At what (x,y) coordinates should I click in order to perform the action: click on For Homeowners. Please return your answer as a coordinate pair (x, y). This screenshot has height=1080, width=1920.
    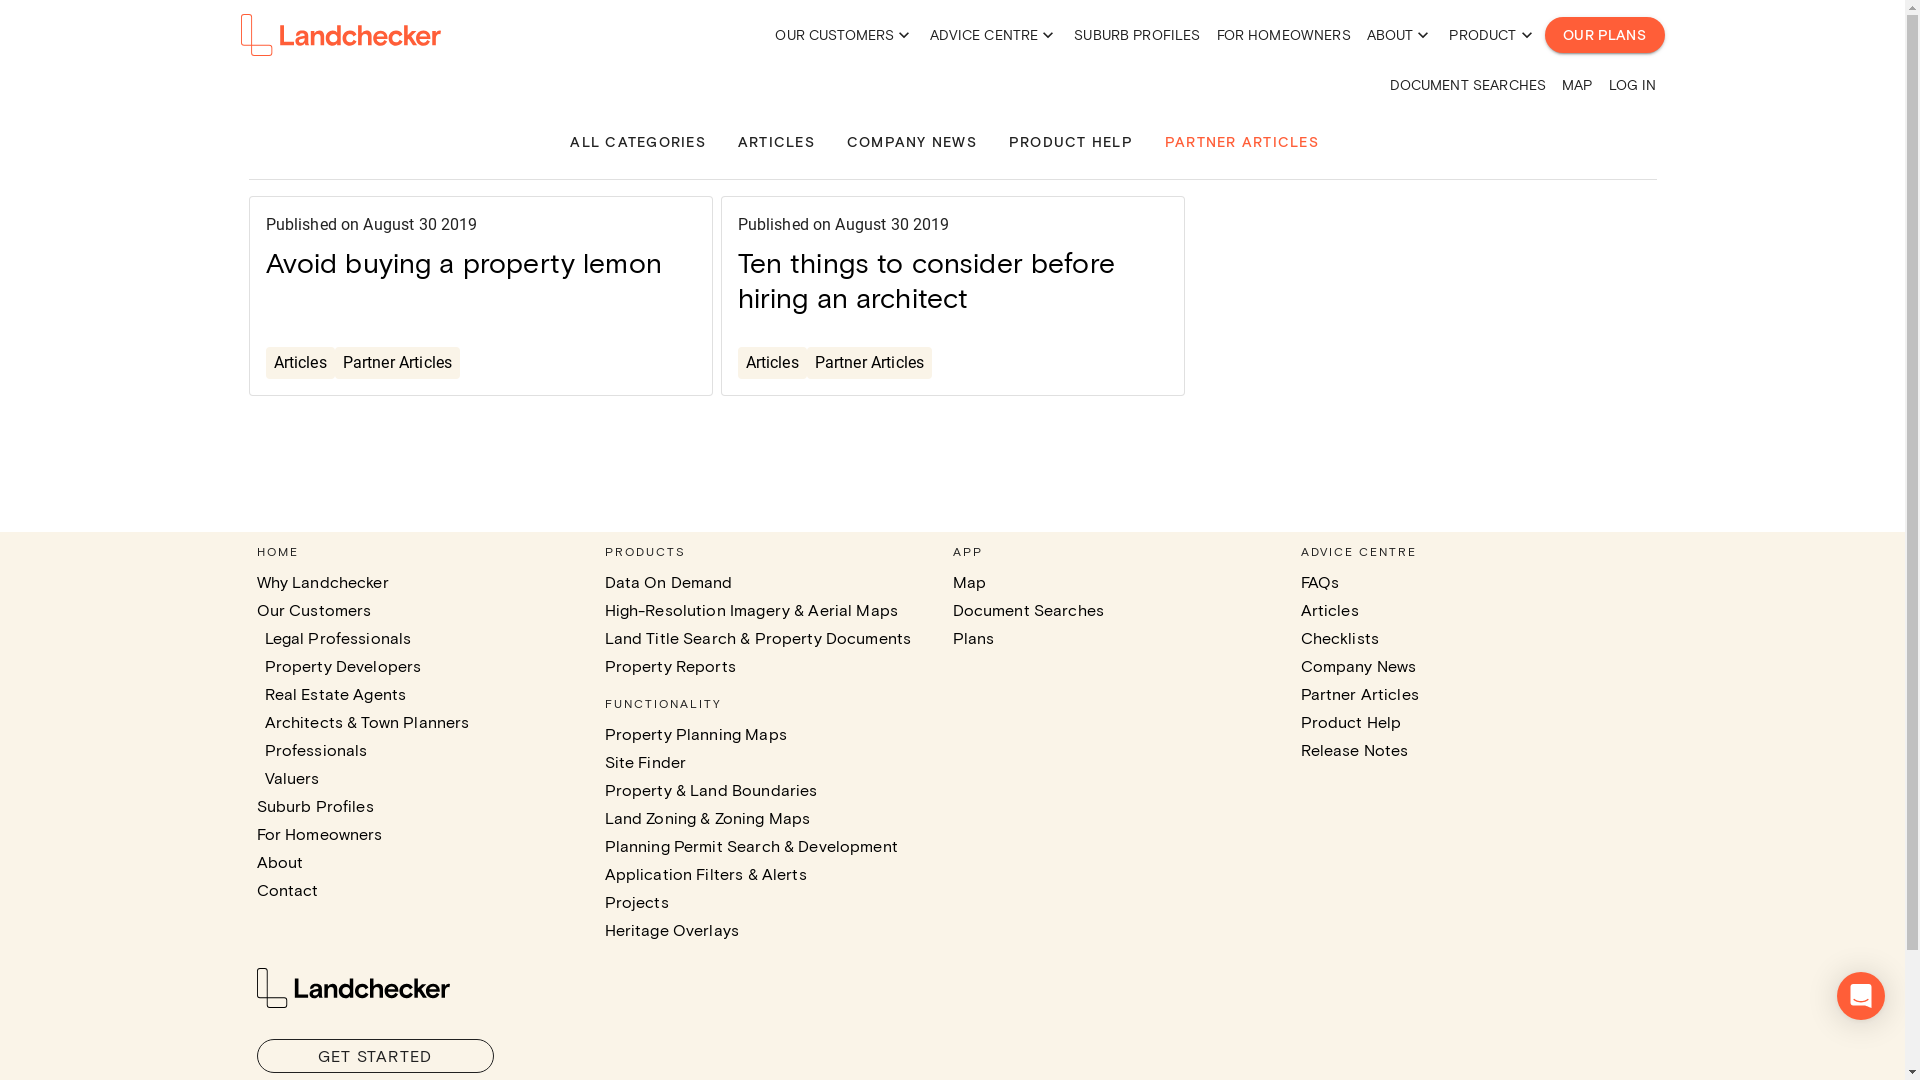
    Looking at the image, I should click on (319, 834).